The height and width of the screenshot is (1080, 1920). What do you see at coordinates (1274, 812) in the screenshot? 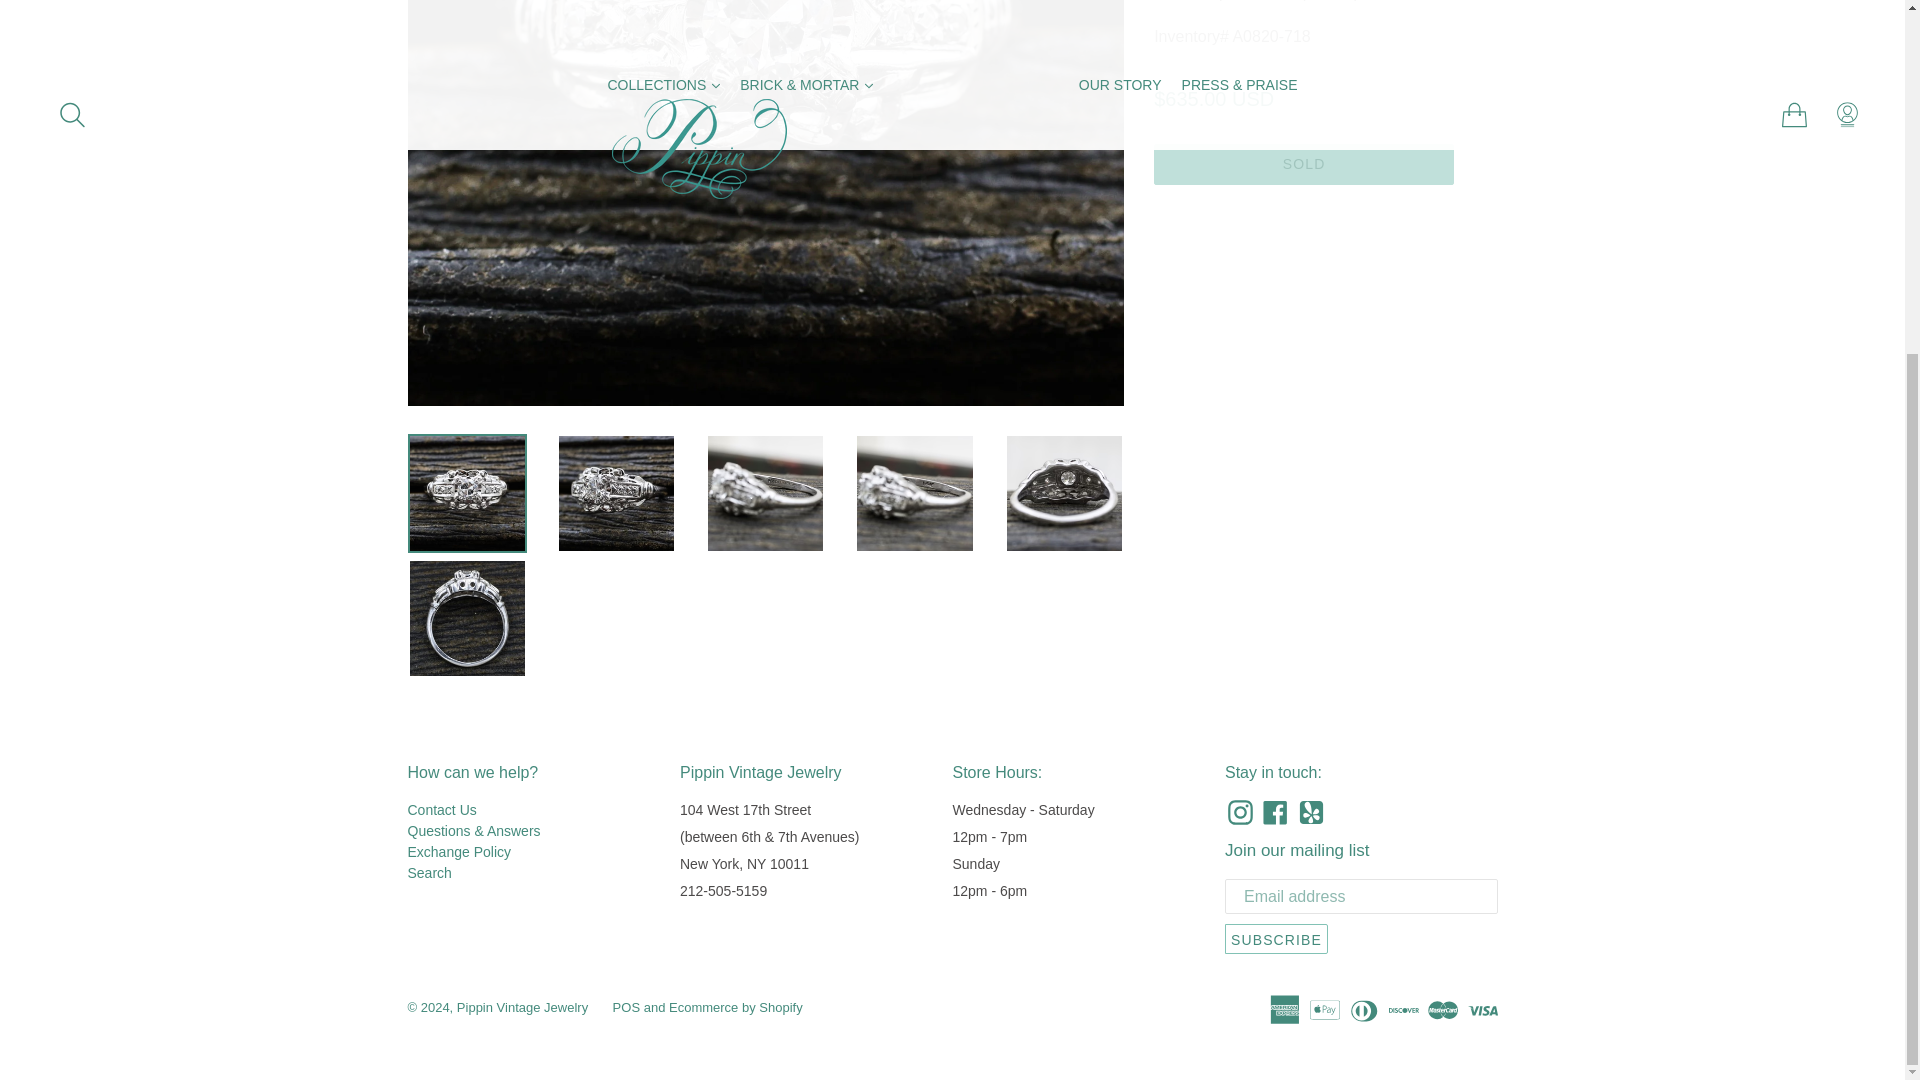
I see `Pippin Vintage Jewelry on Facebook` at bounding box center [1274, 812].